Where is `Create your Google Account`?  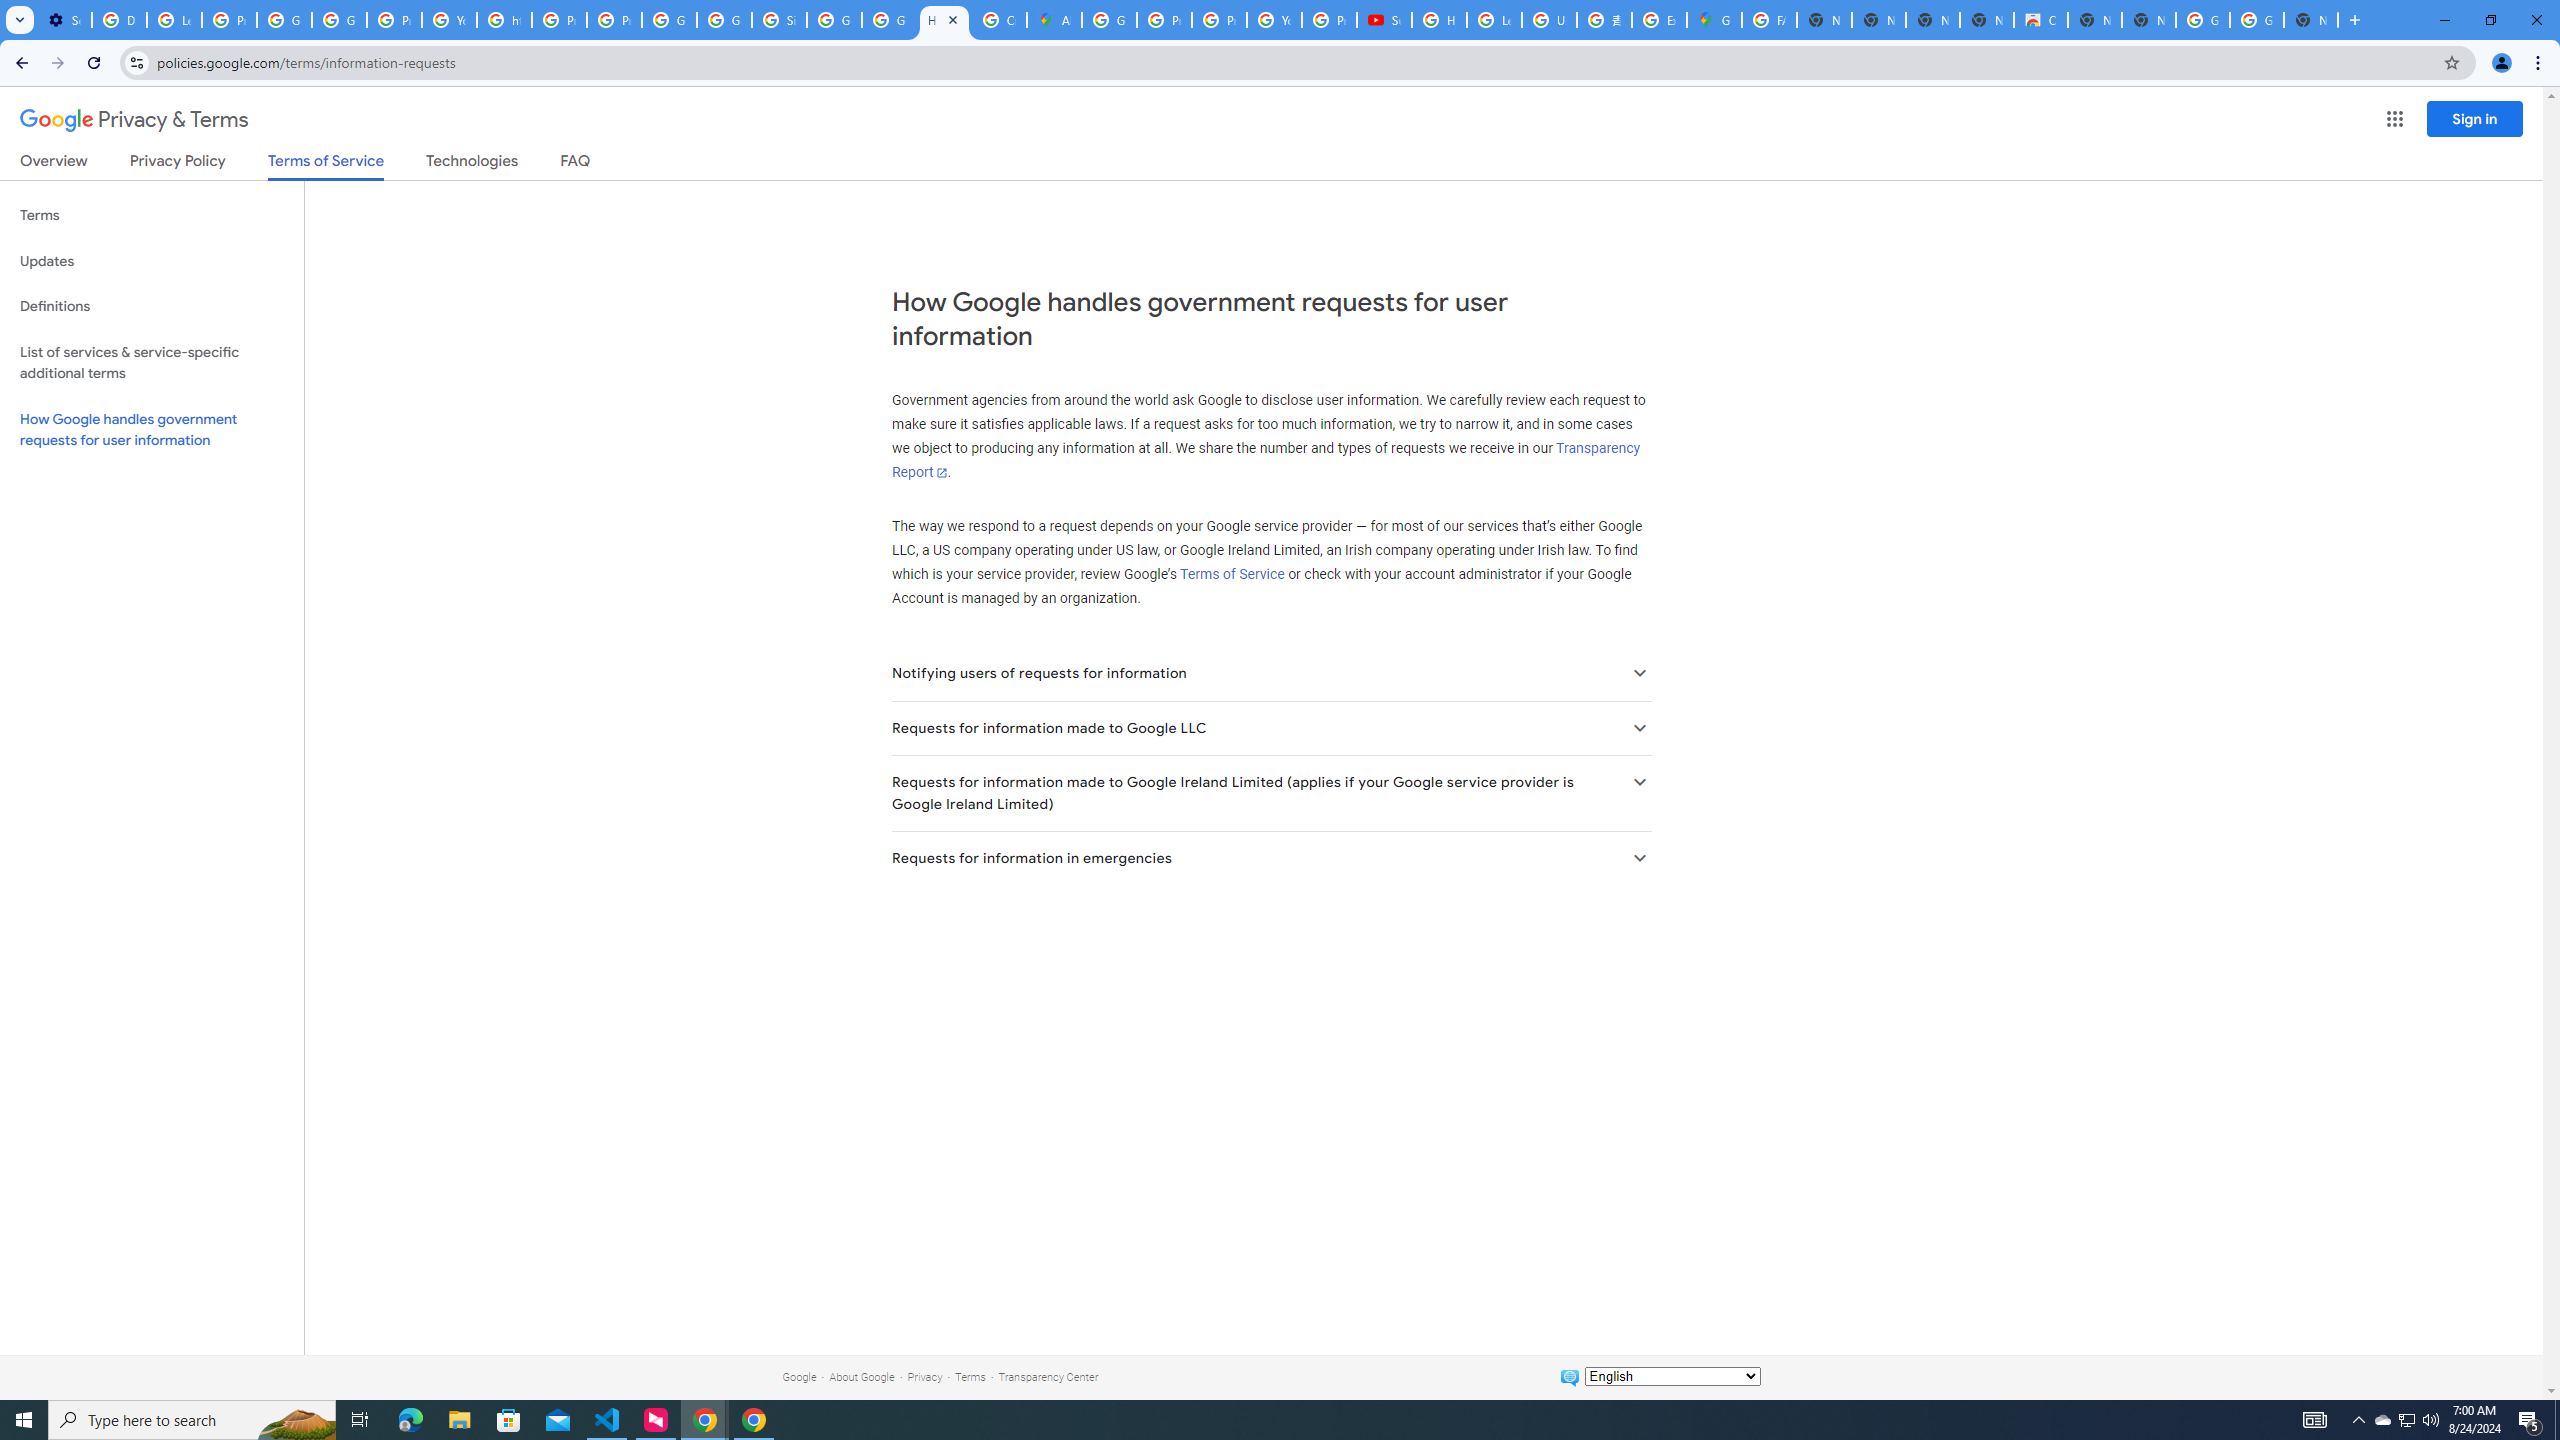
Create your Google Account is located at coordinates (999, 20).